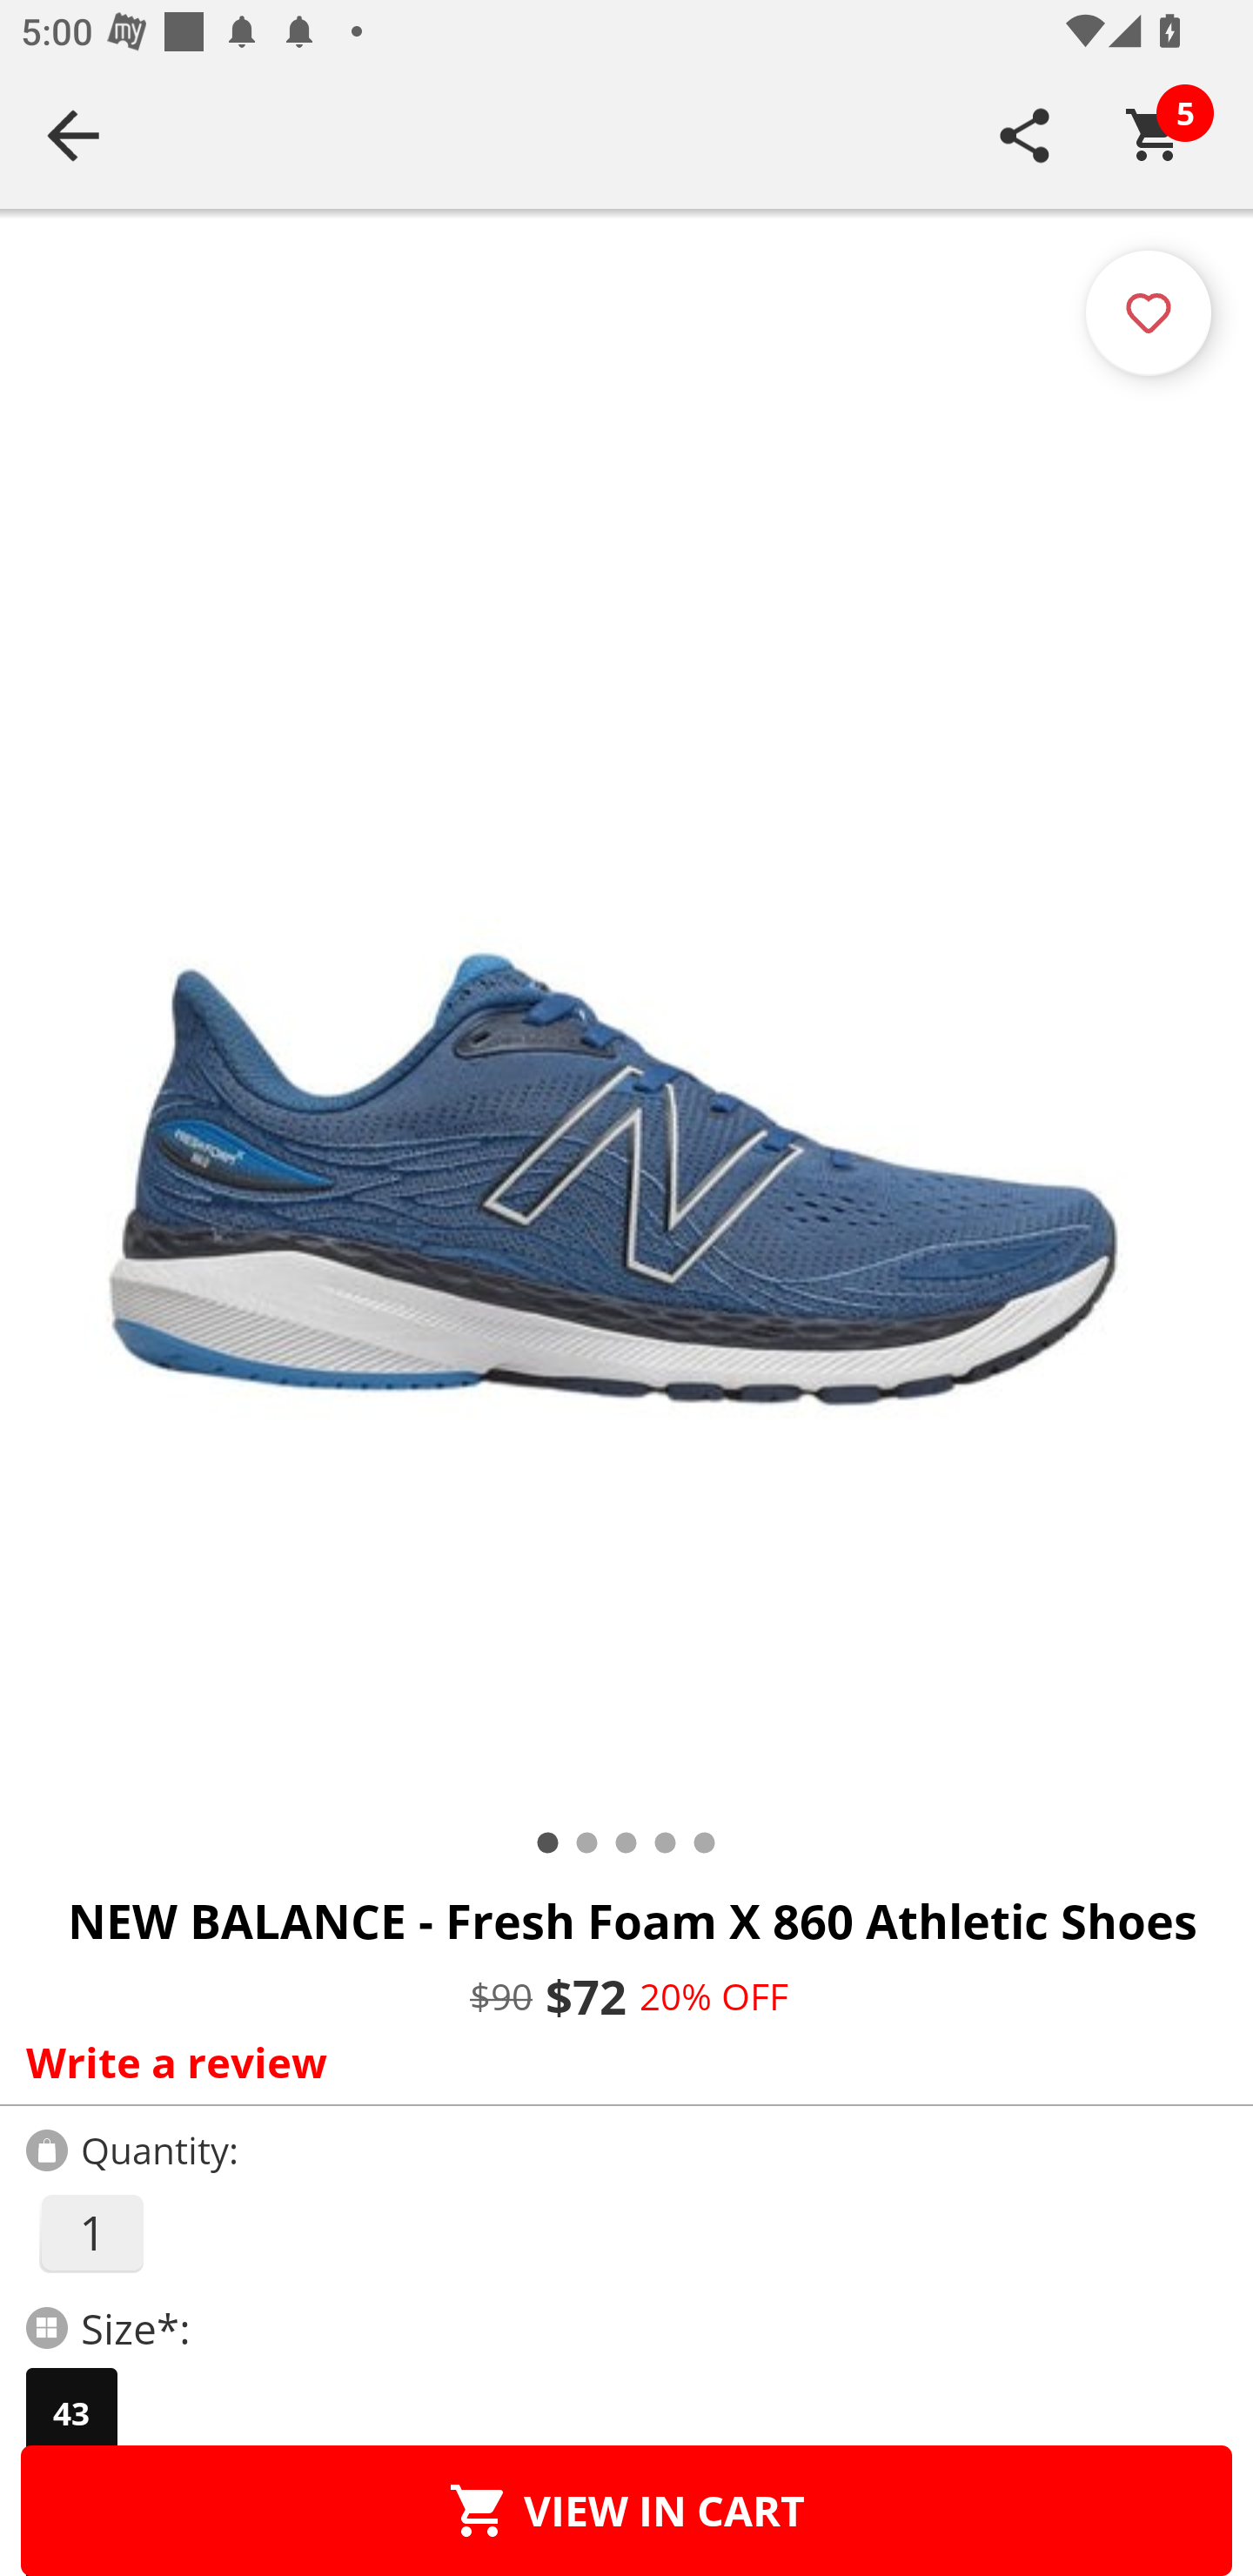 The width and height of the screenshot is (1253, 2576). I want to click on 1, so click(90, 2233).